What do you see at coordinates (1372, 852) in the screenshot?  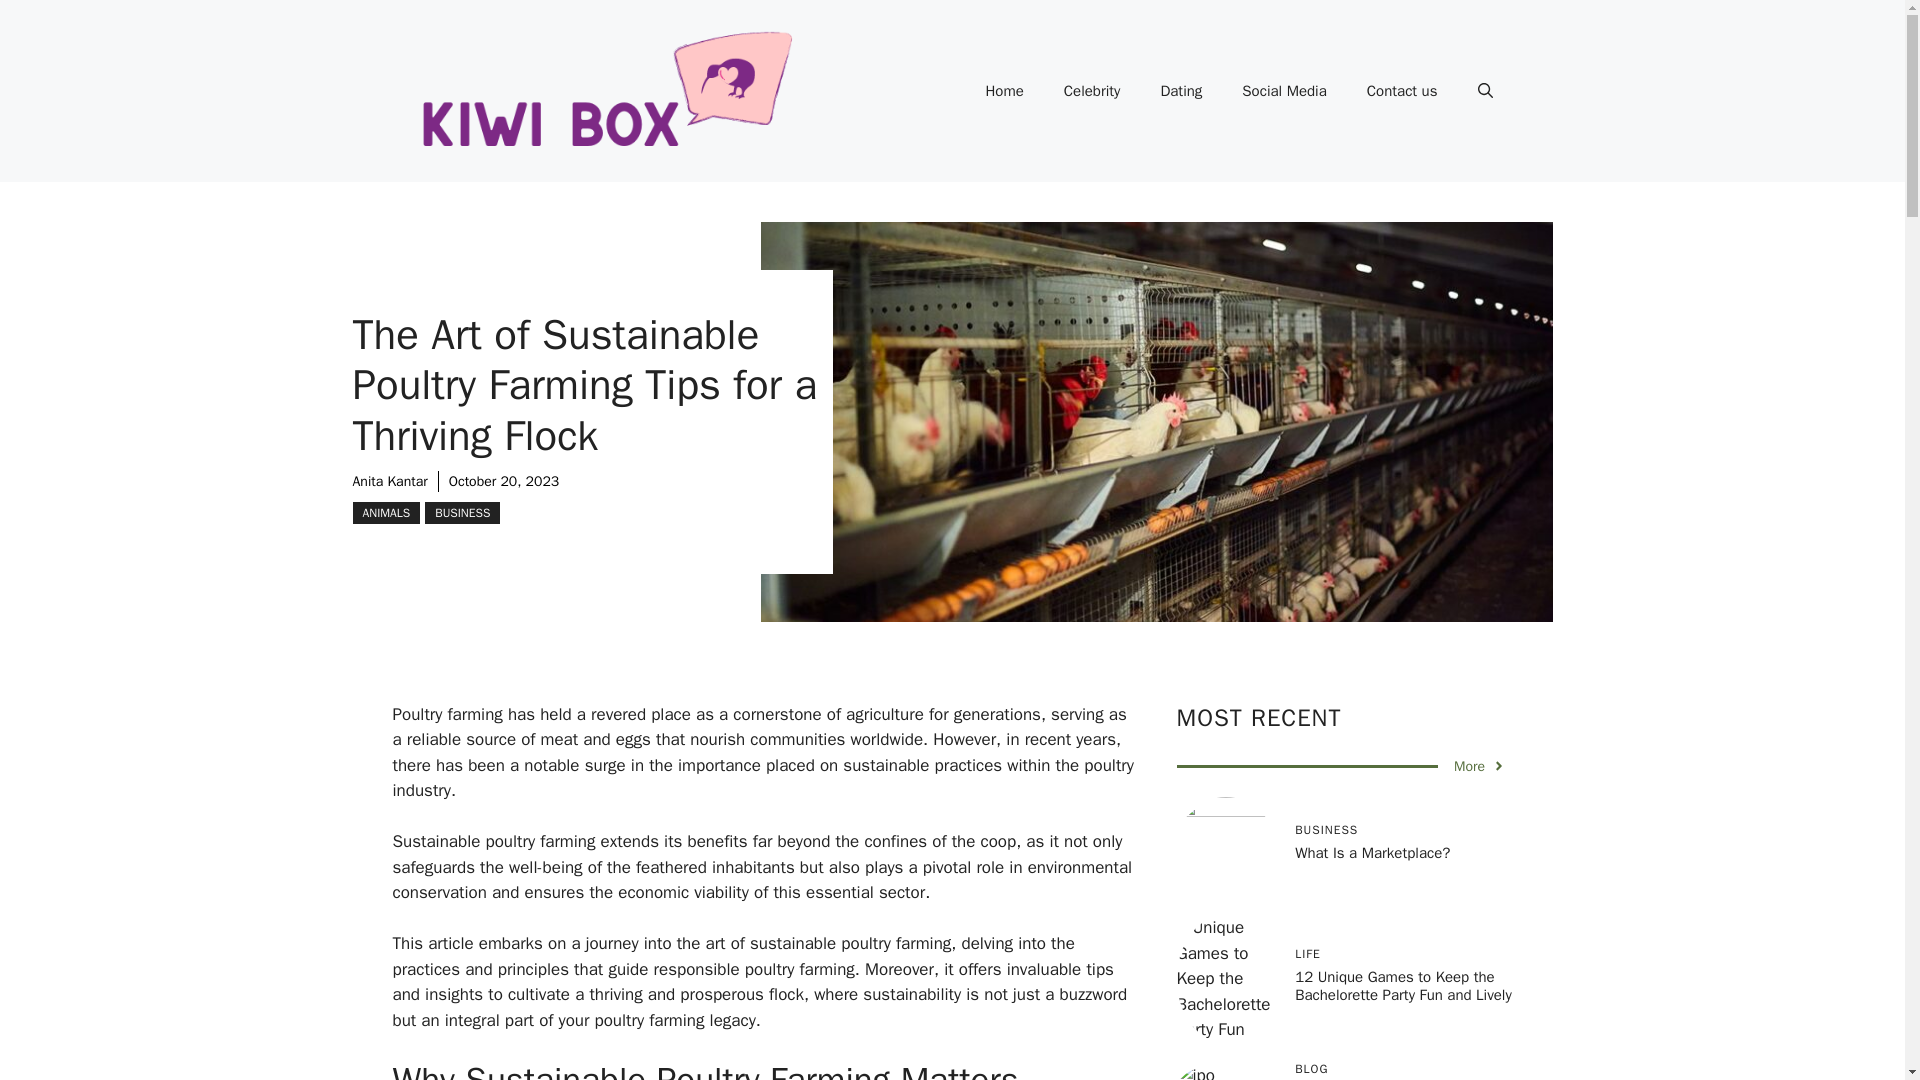 I see `What Is a Marketplace?` at bounding box center [1372, 852].